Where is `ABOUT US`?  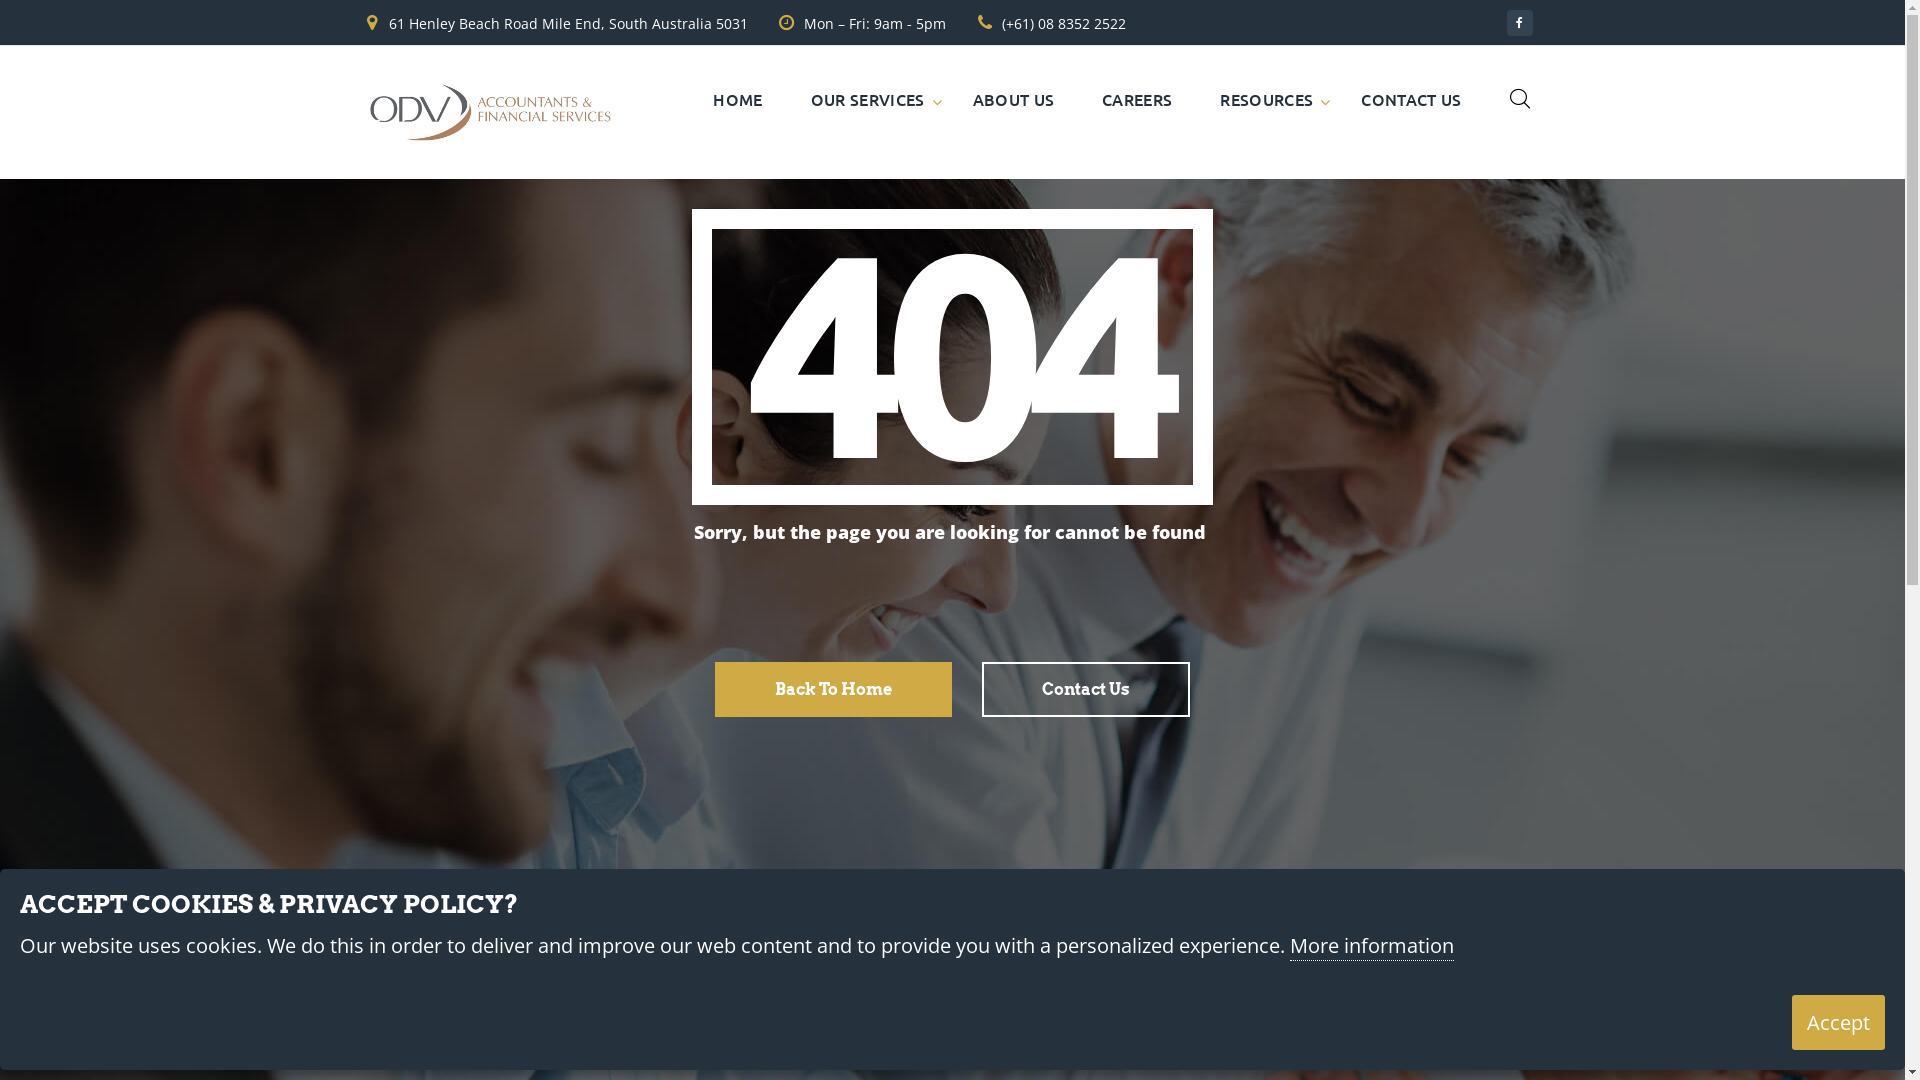 ABOUT US is located at coordinates (1014, 99).